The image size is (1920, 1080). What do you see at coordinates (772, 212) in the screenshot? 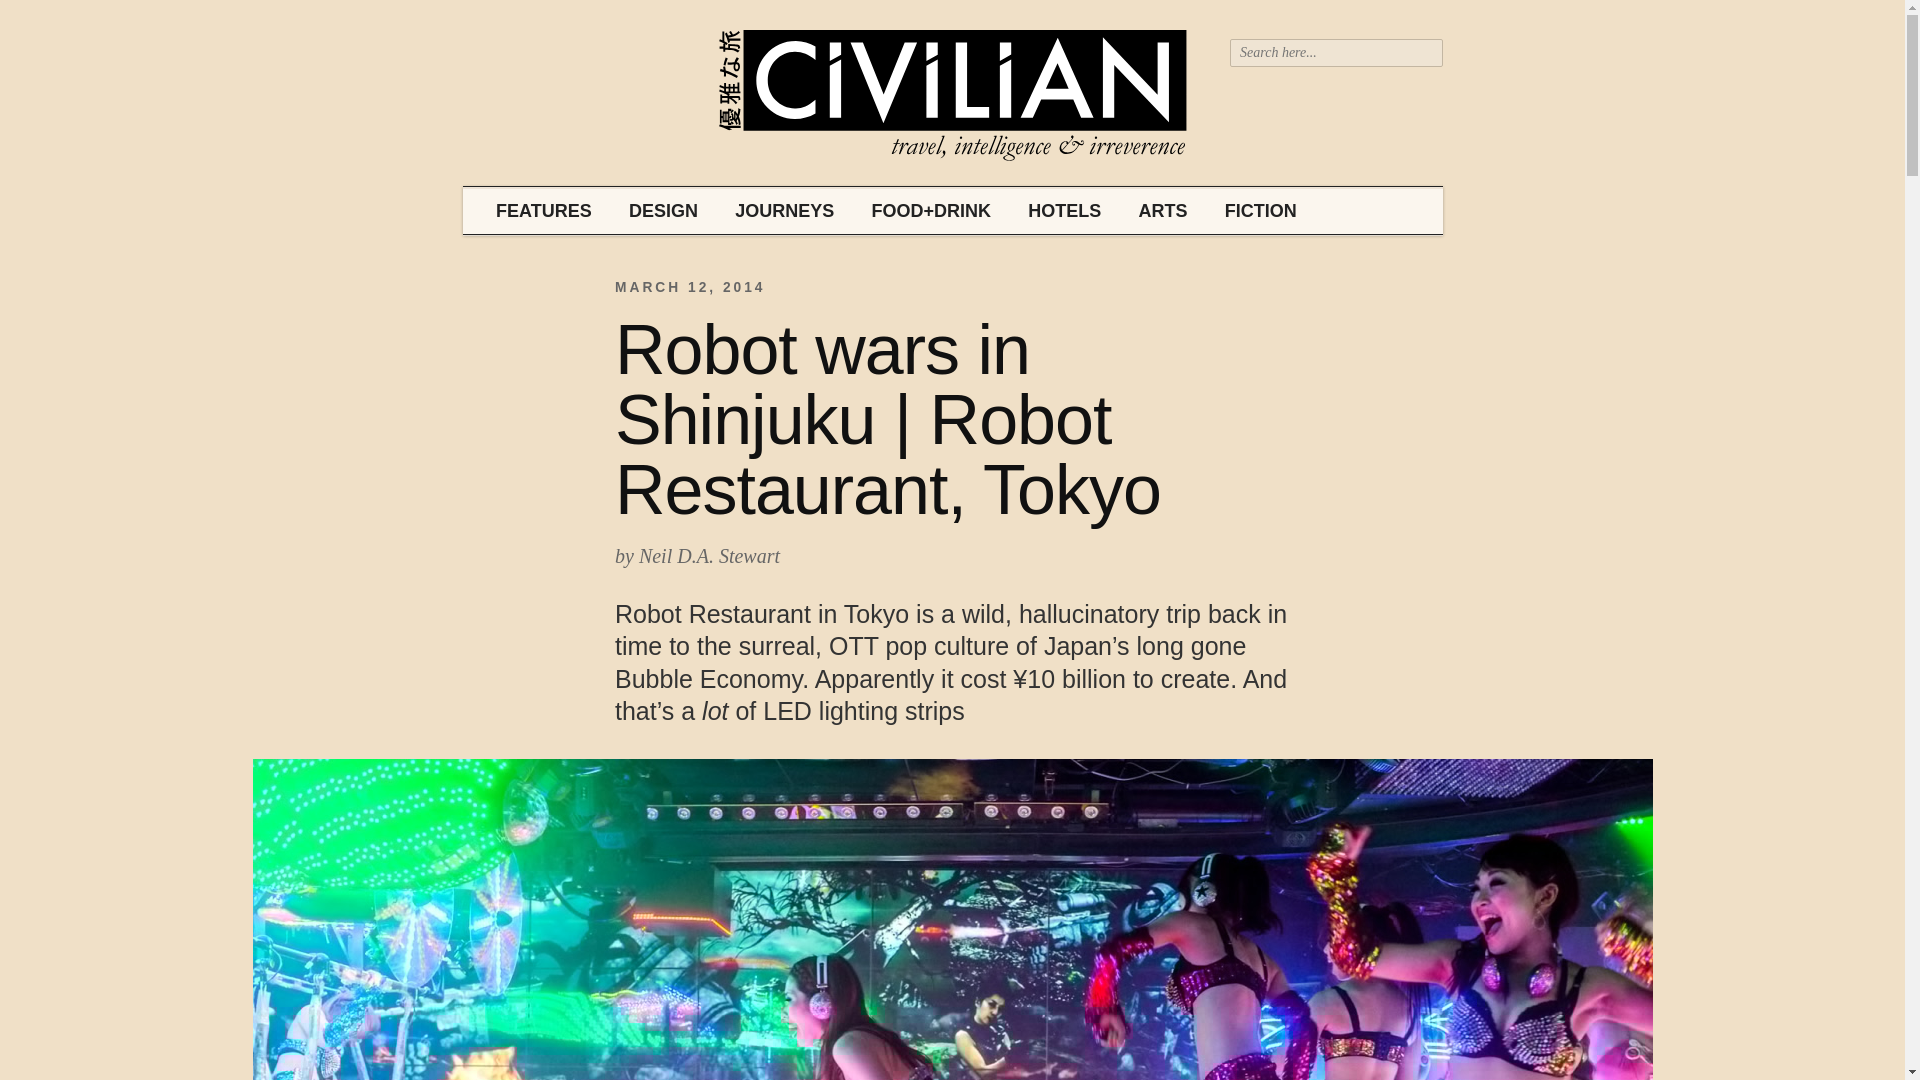
I see `JOURNEYS` at bounding box center [772, 212].